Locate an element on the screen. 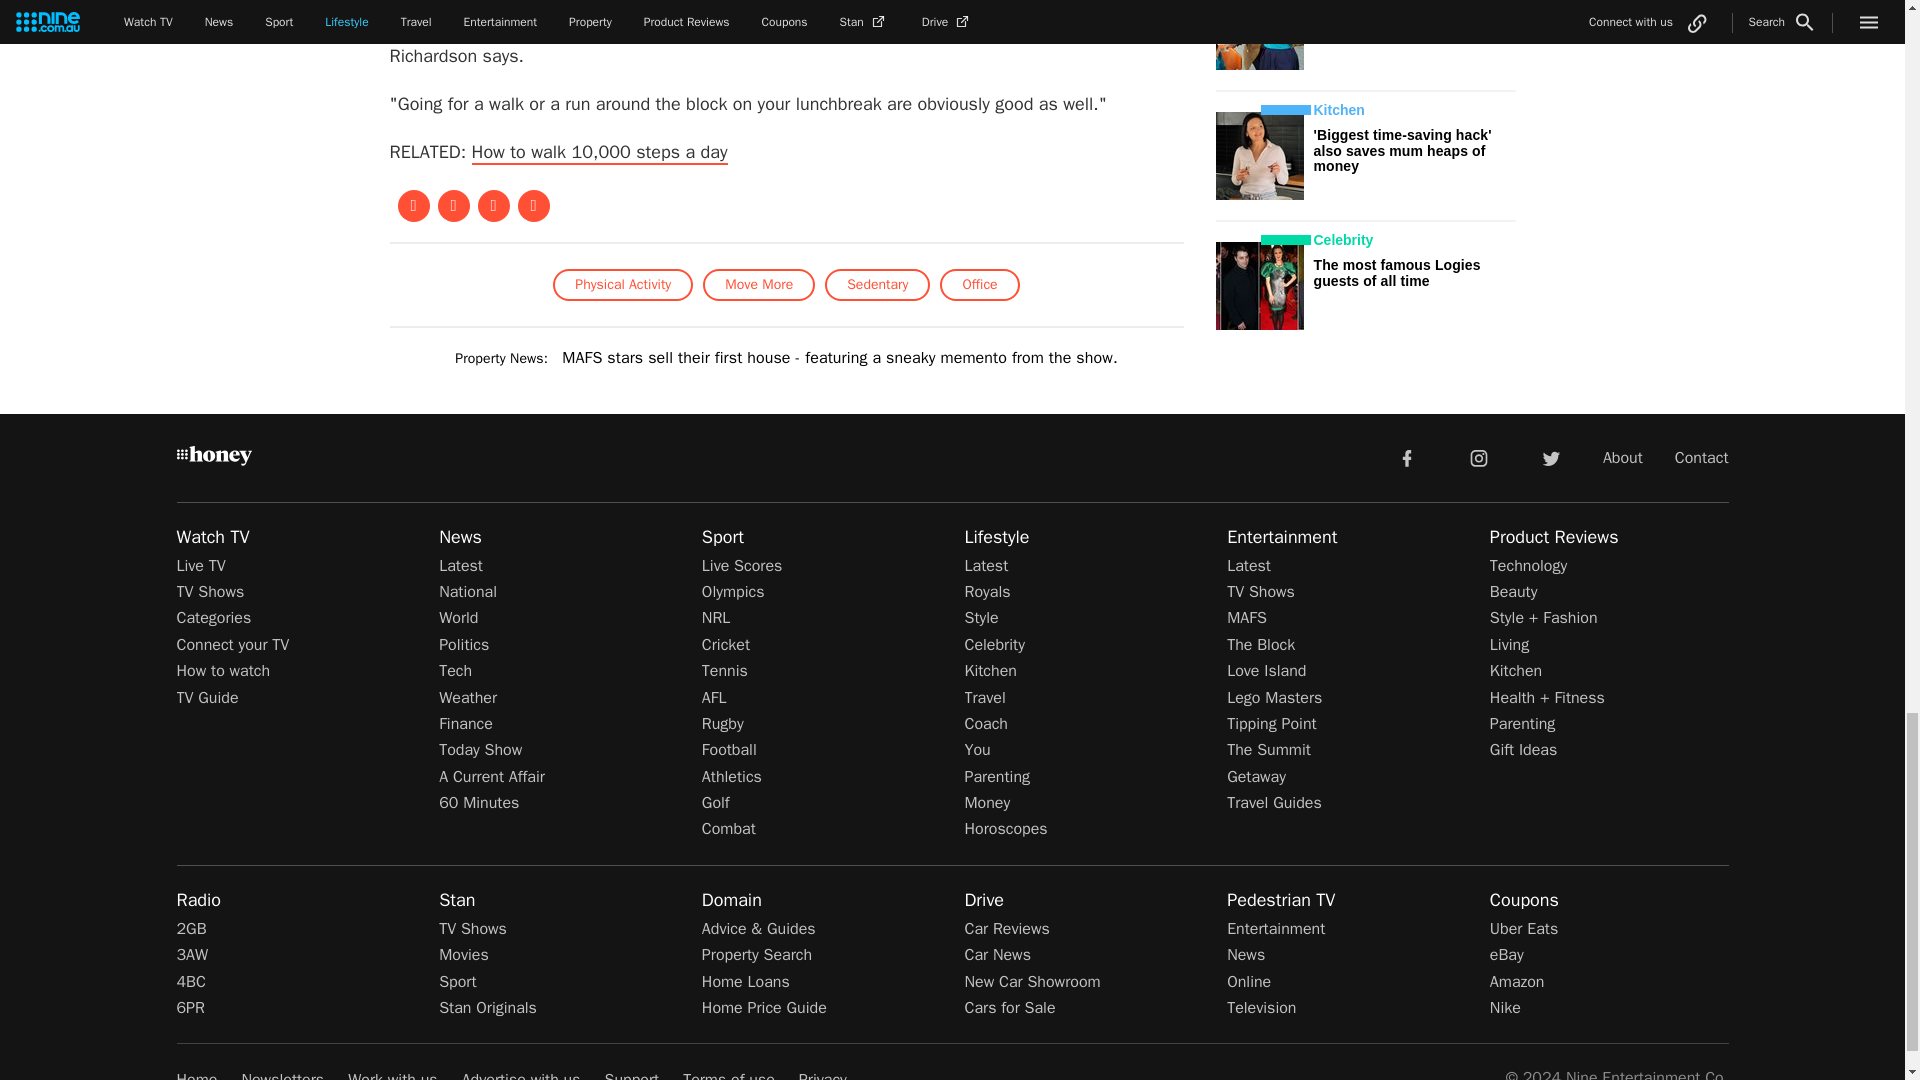  Sedentary is located at coordinates (877, 284).